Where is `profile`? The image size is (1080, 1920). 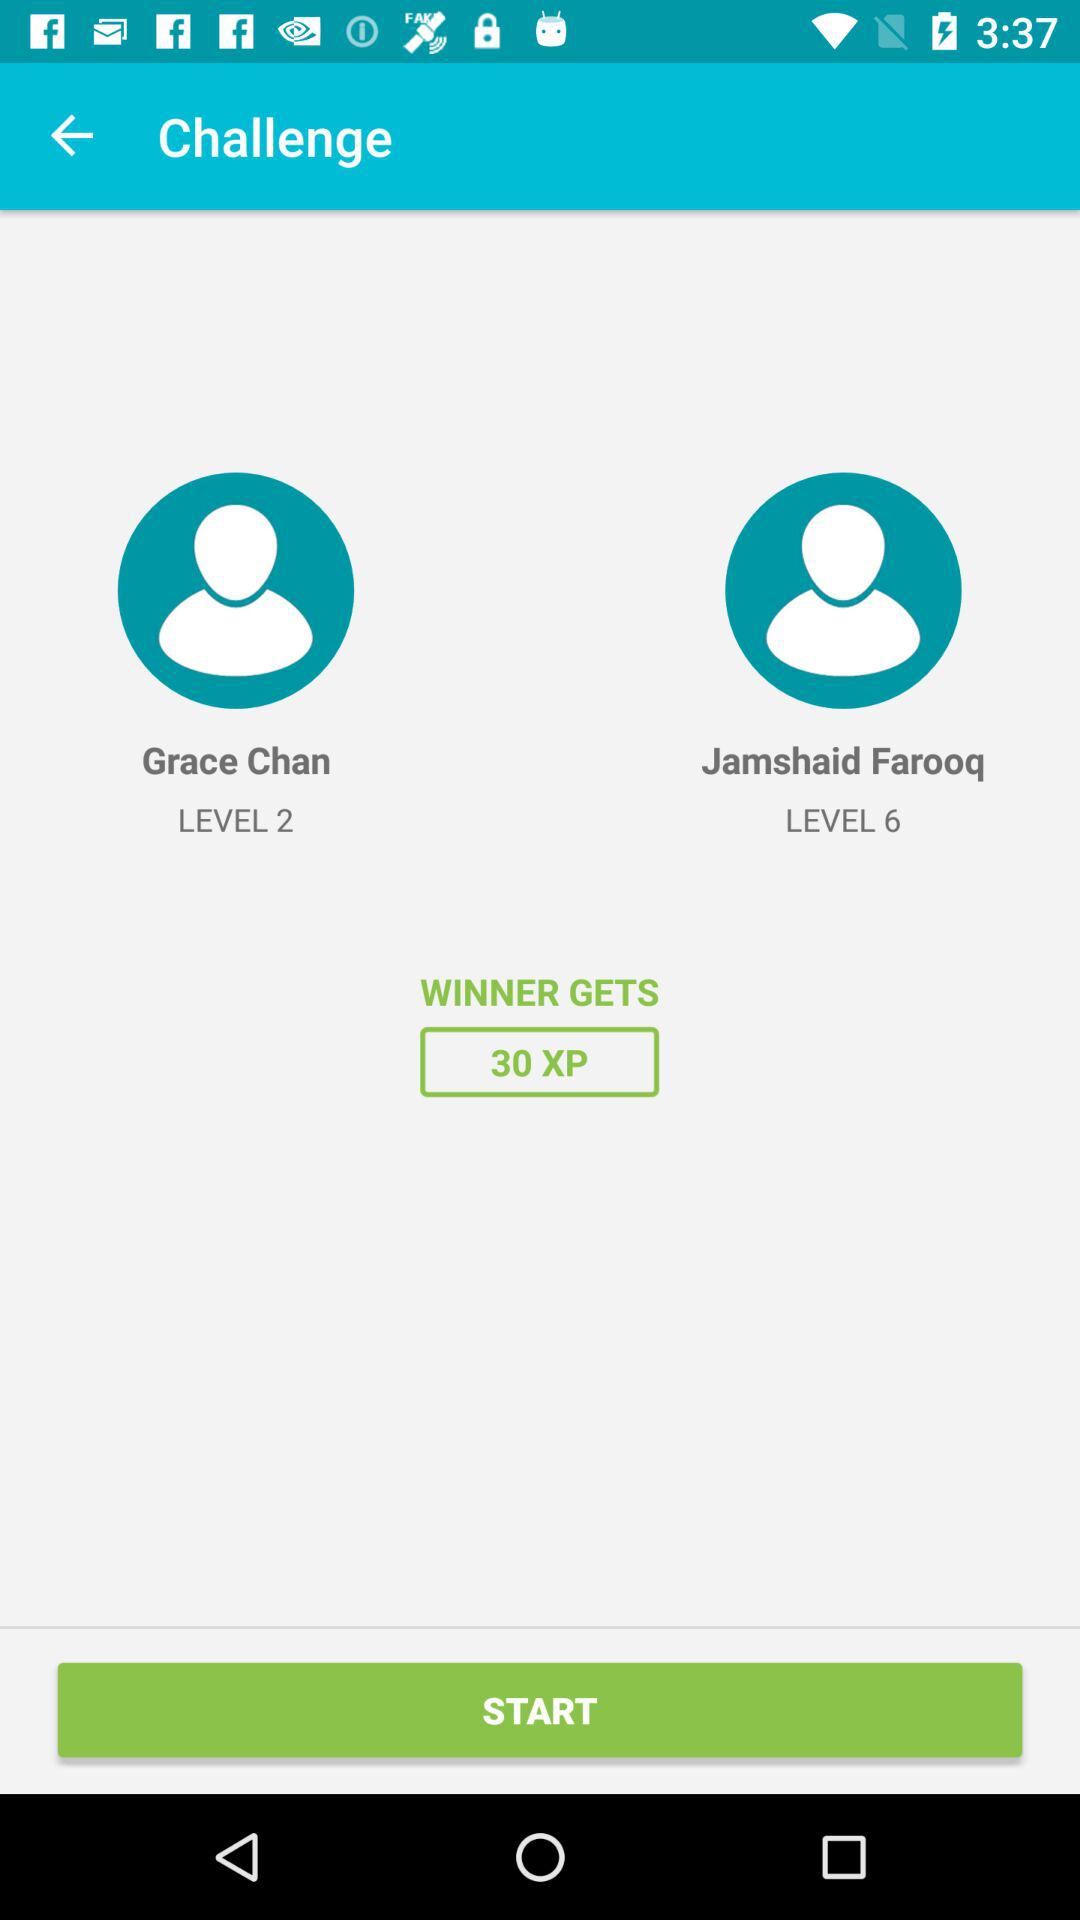
profile is located at coordinates (236, 590).